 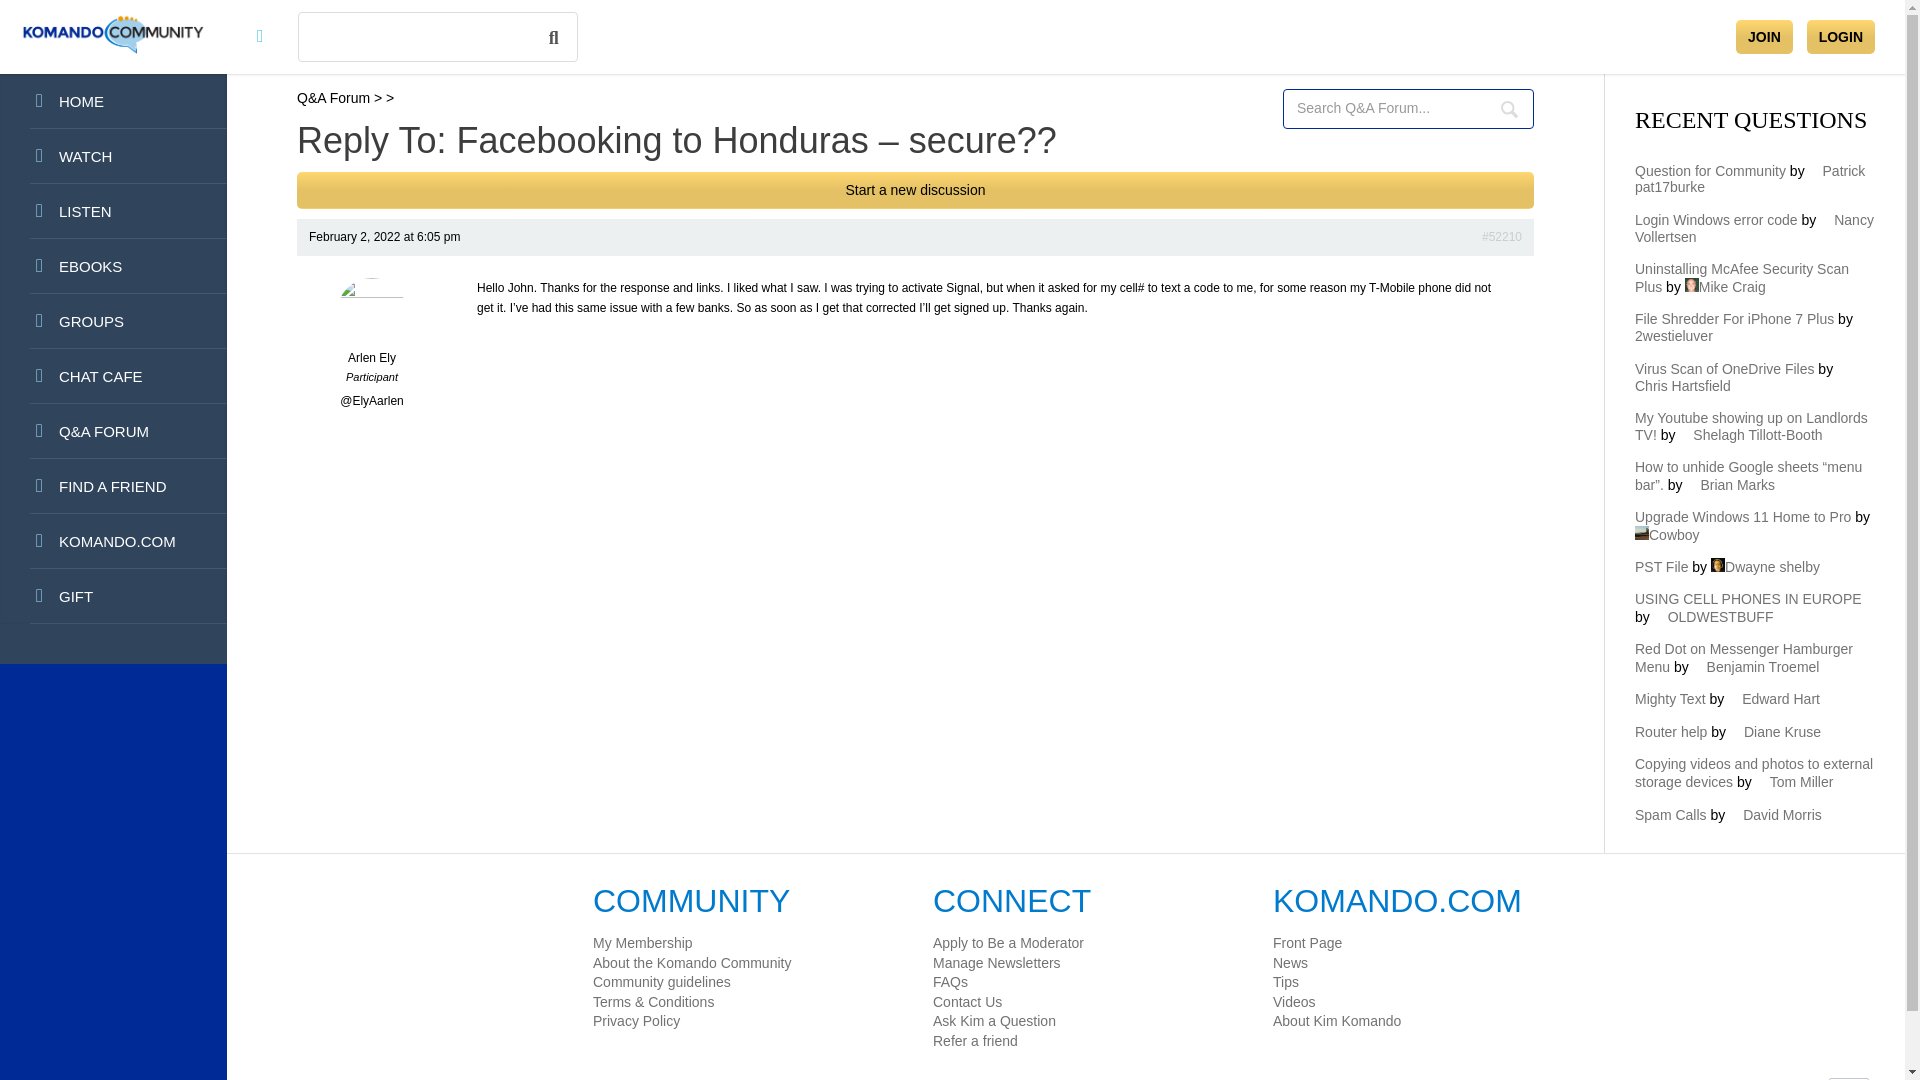 I want to click on CHAT CAFE, so click(x=113, y=376).